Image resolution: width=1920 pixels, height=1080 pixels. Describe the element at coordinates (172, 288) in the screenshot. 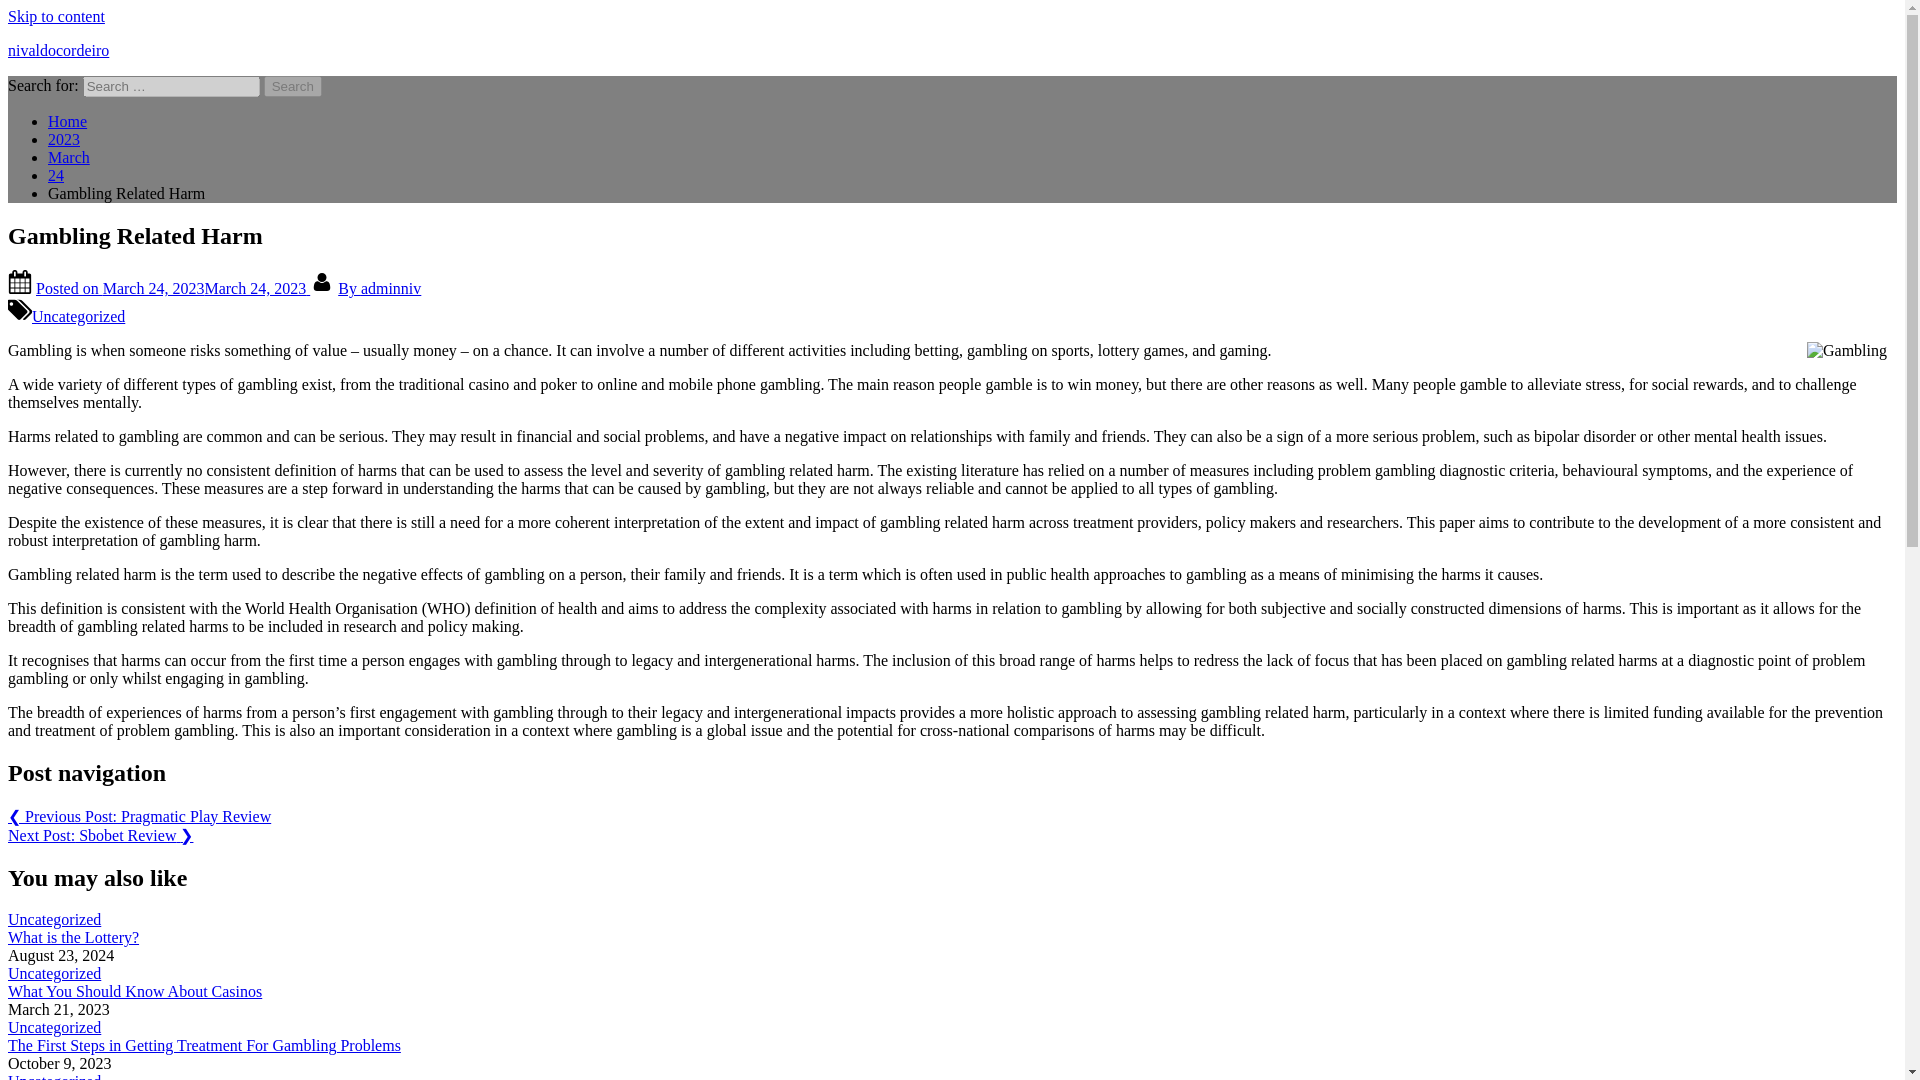

I see `Posted on March 24, 2023March 24, 2023` at that location.